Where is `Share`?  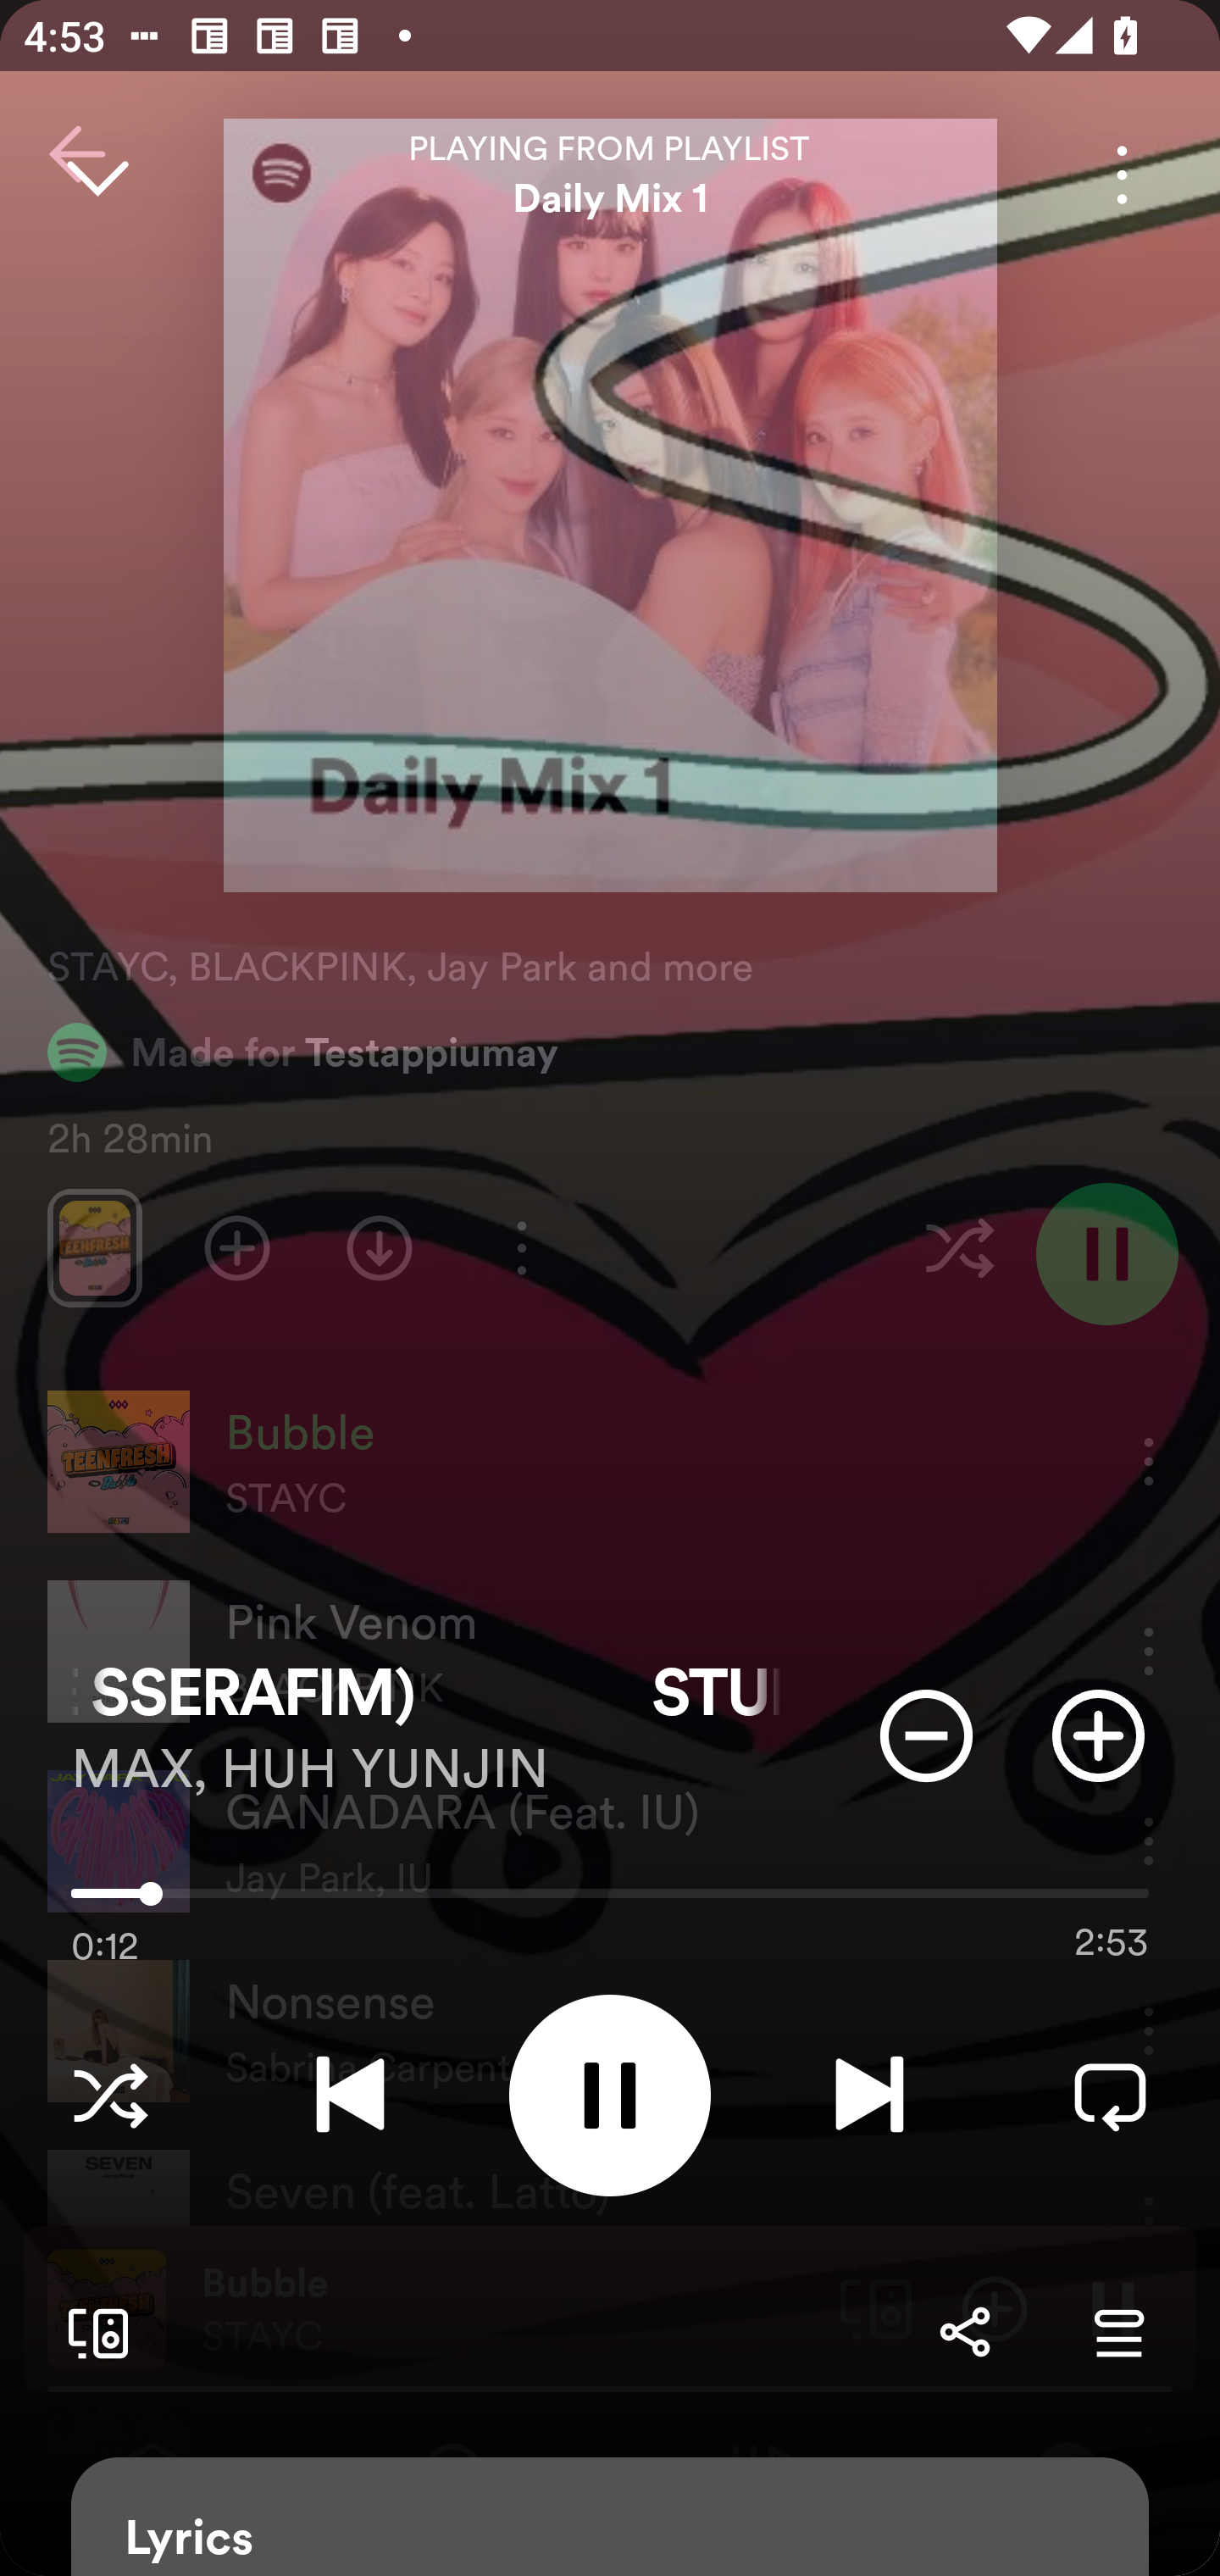 Share is located at coordinates (964, 2332).